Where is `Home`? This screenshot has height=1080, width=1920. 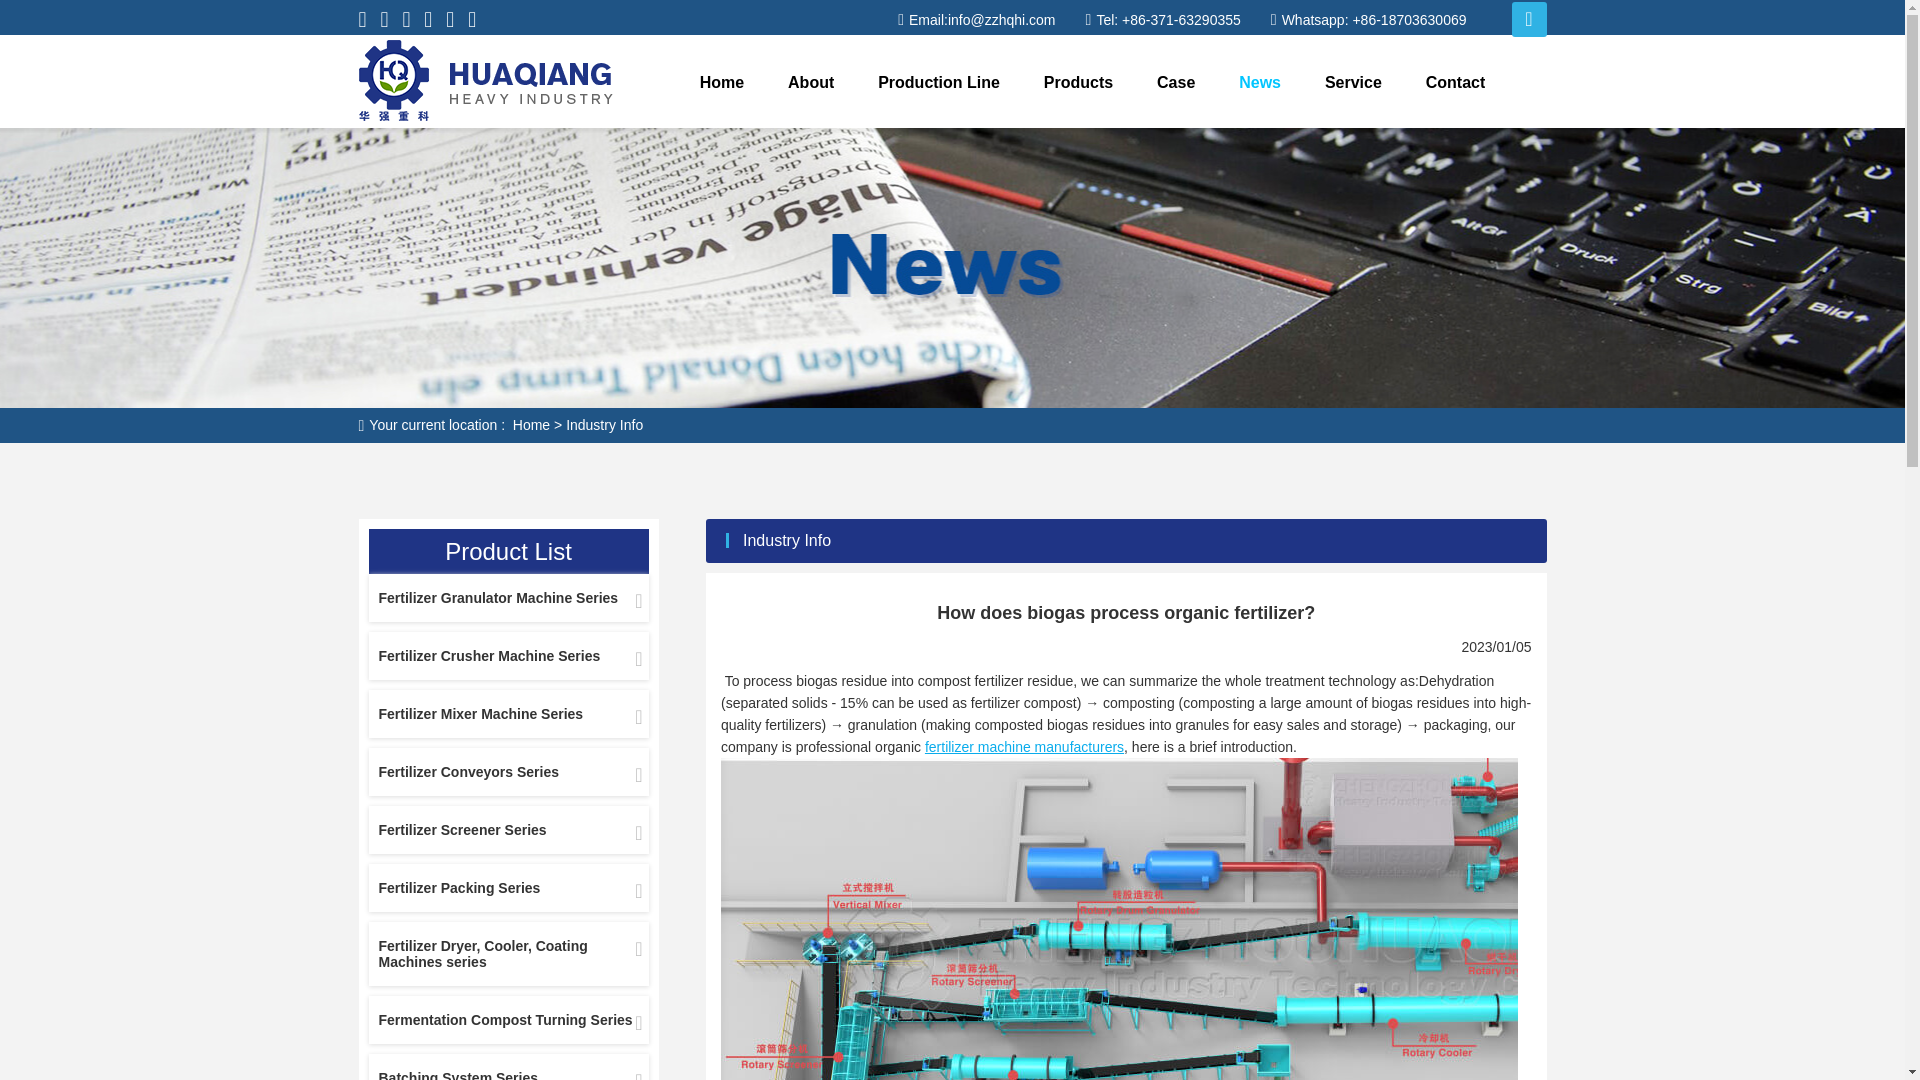
Home is located at coordinates (530, 425).